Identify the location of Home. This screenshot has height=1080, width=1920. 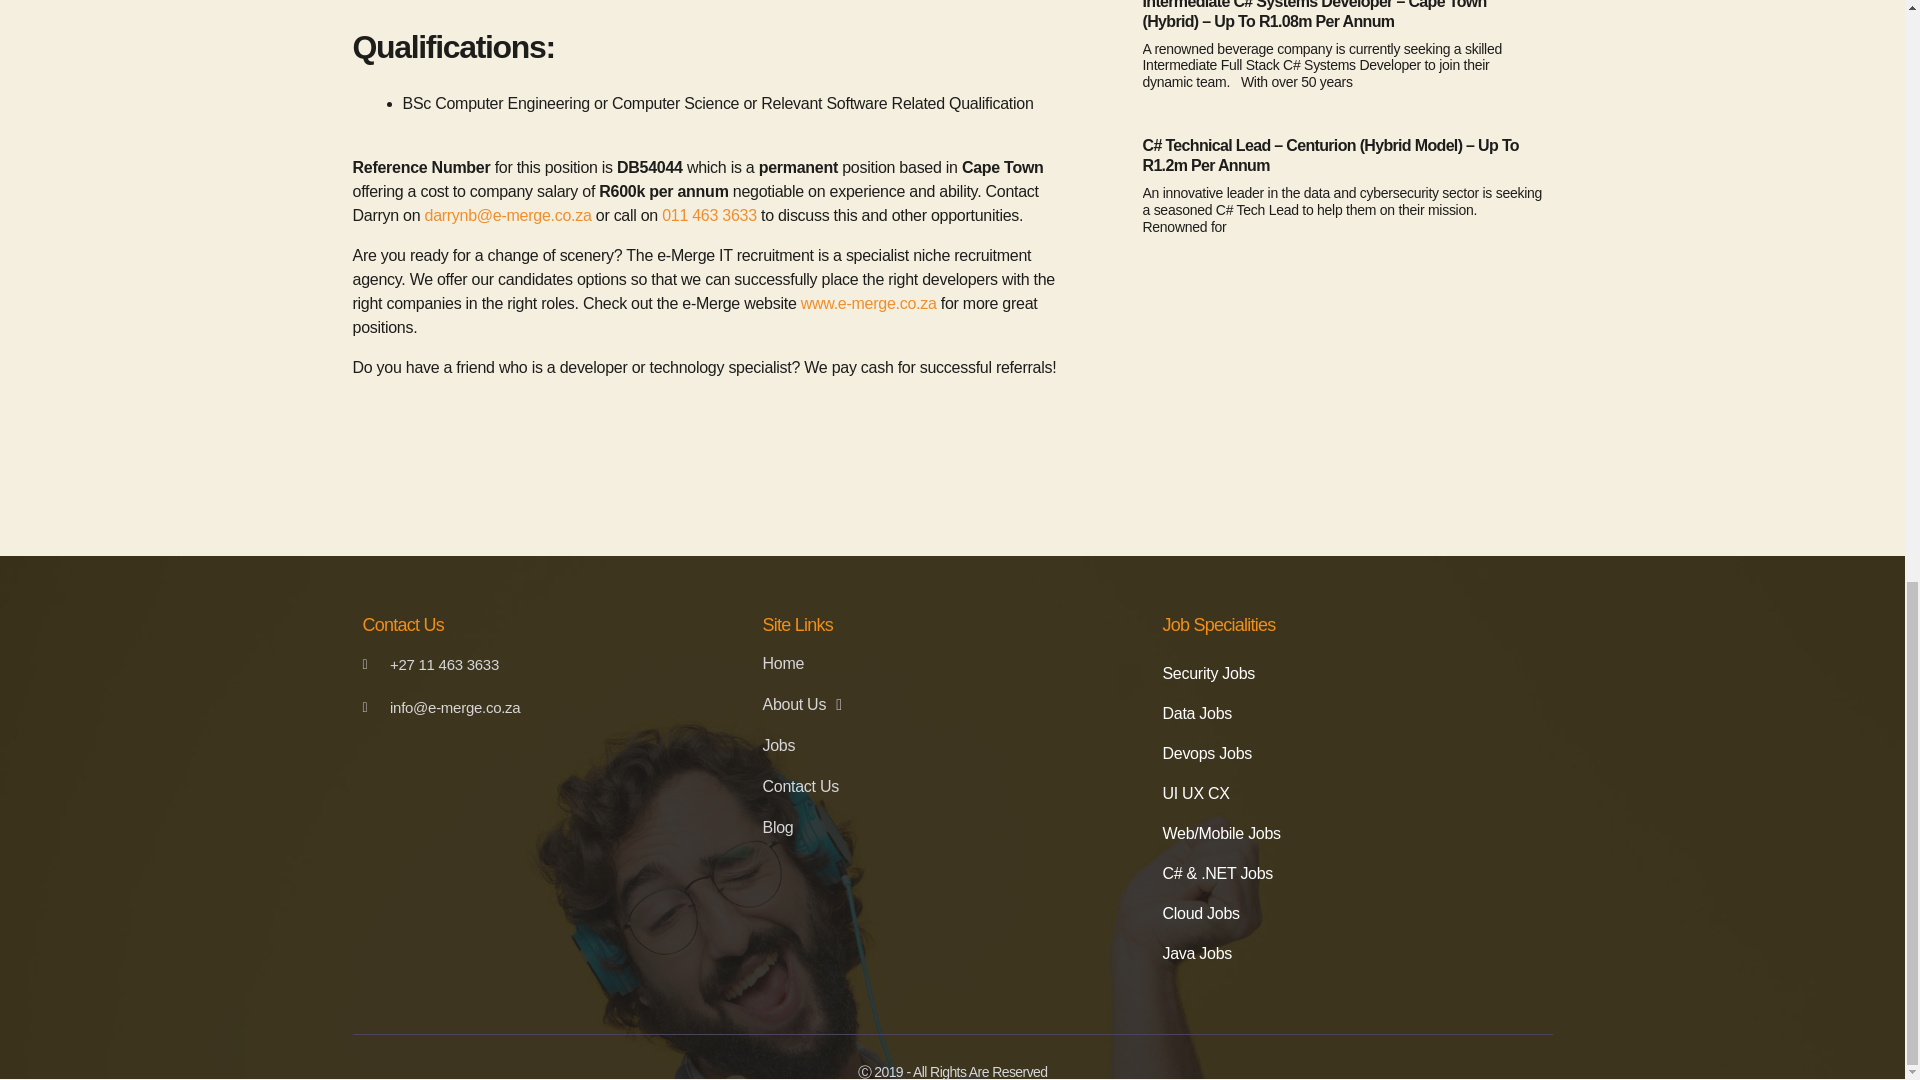
(952, 664).